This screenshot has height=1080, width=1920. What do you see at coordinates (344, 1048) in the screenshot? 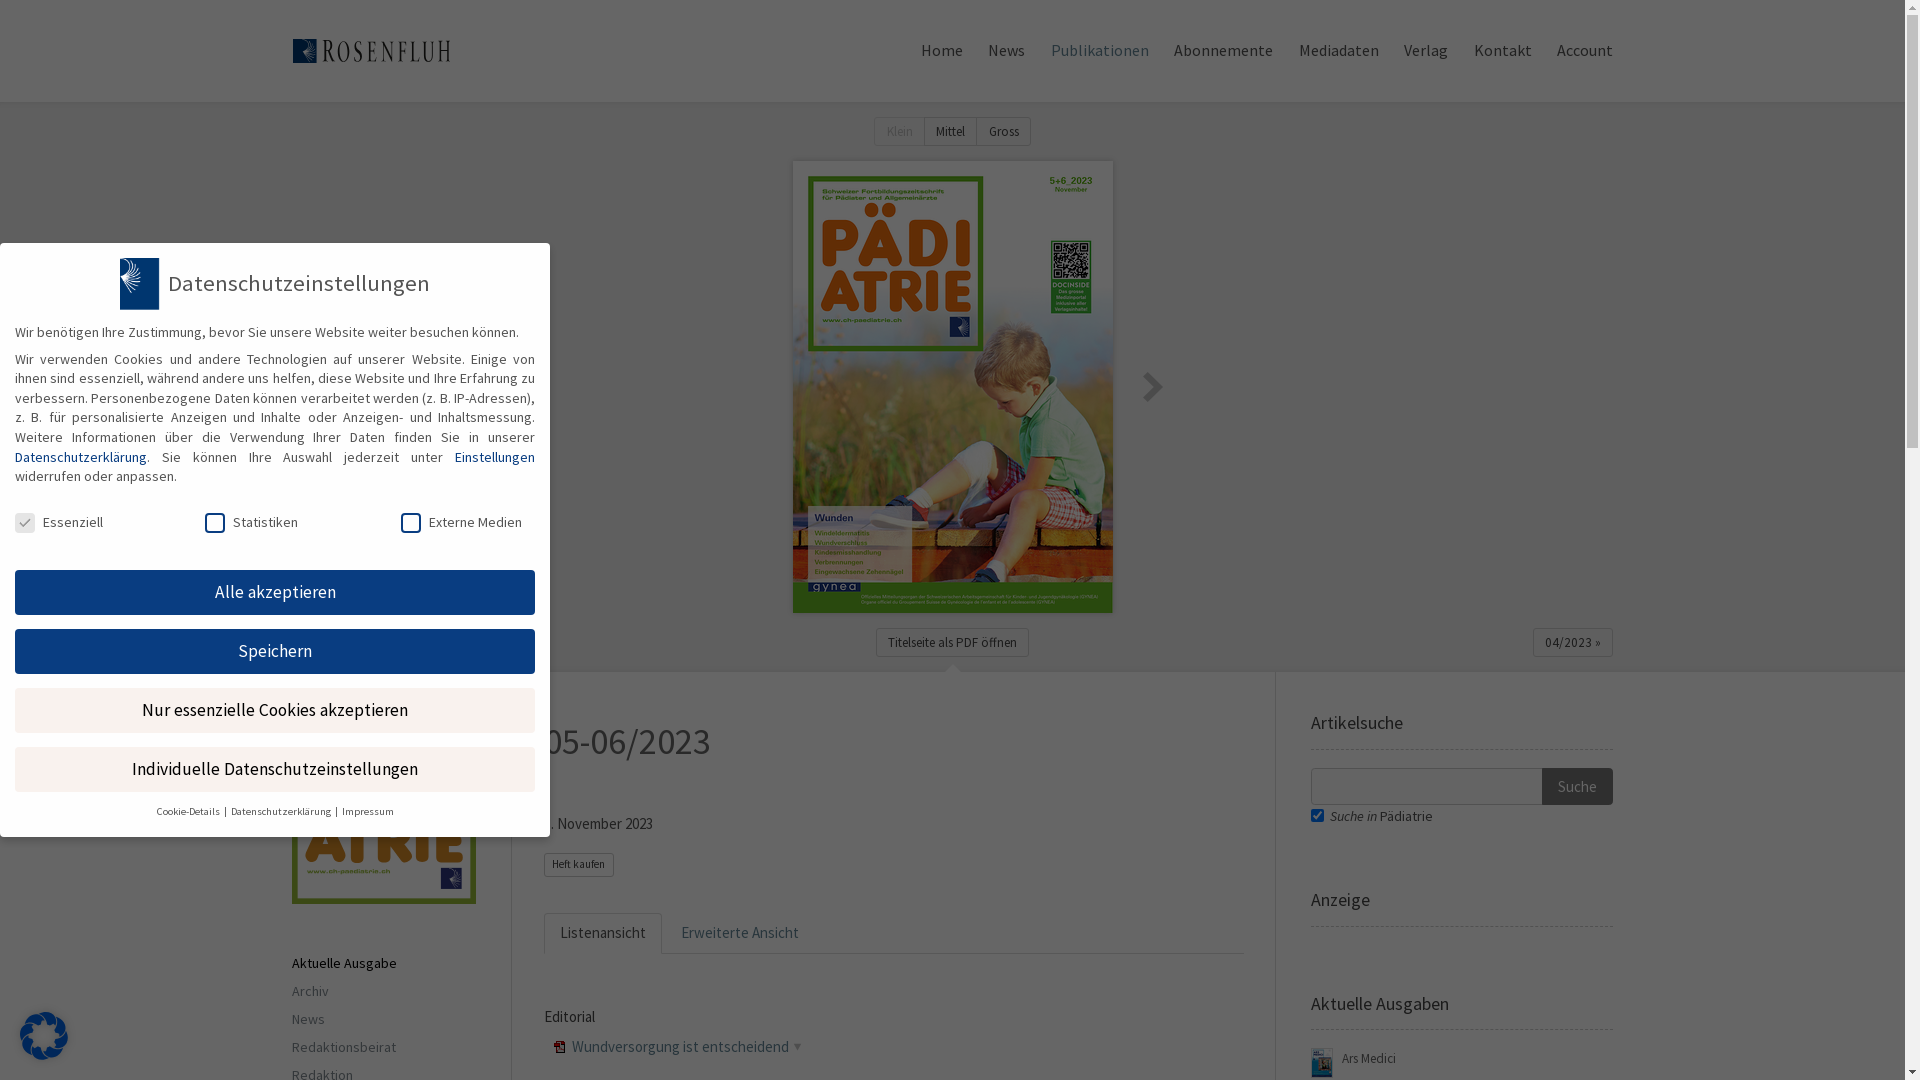
I see `Redaktionsbeirat` at bounding box center [344, 1048].